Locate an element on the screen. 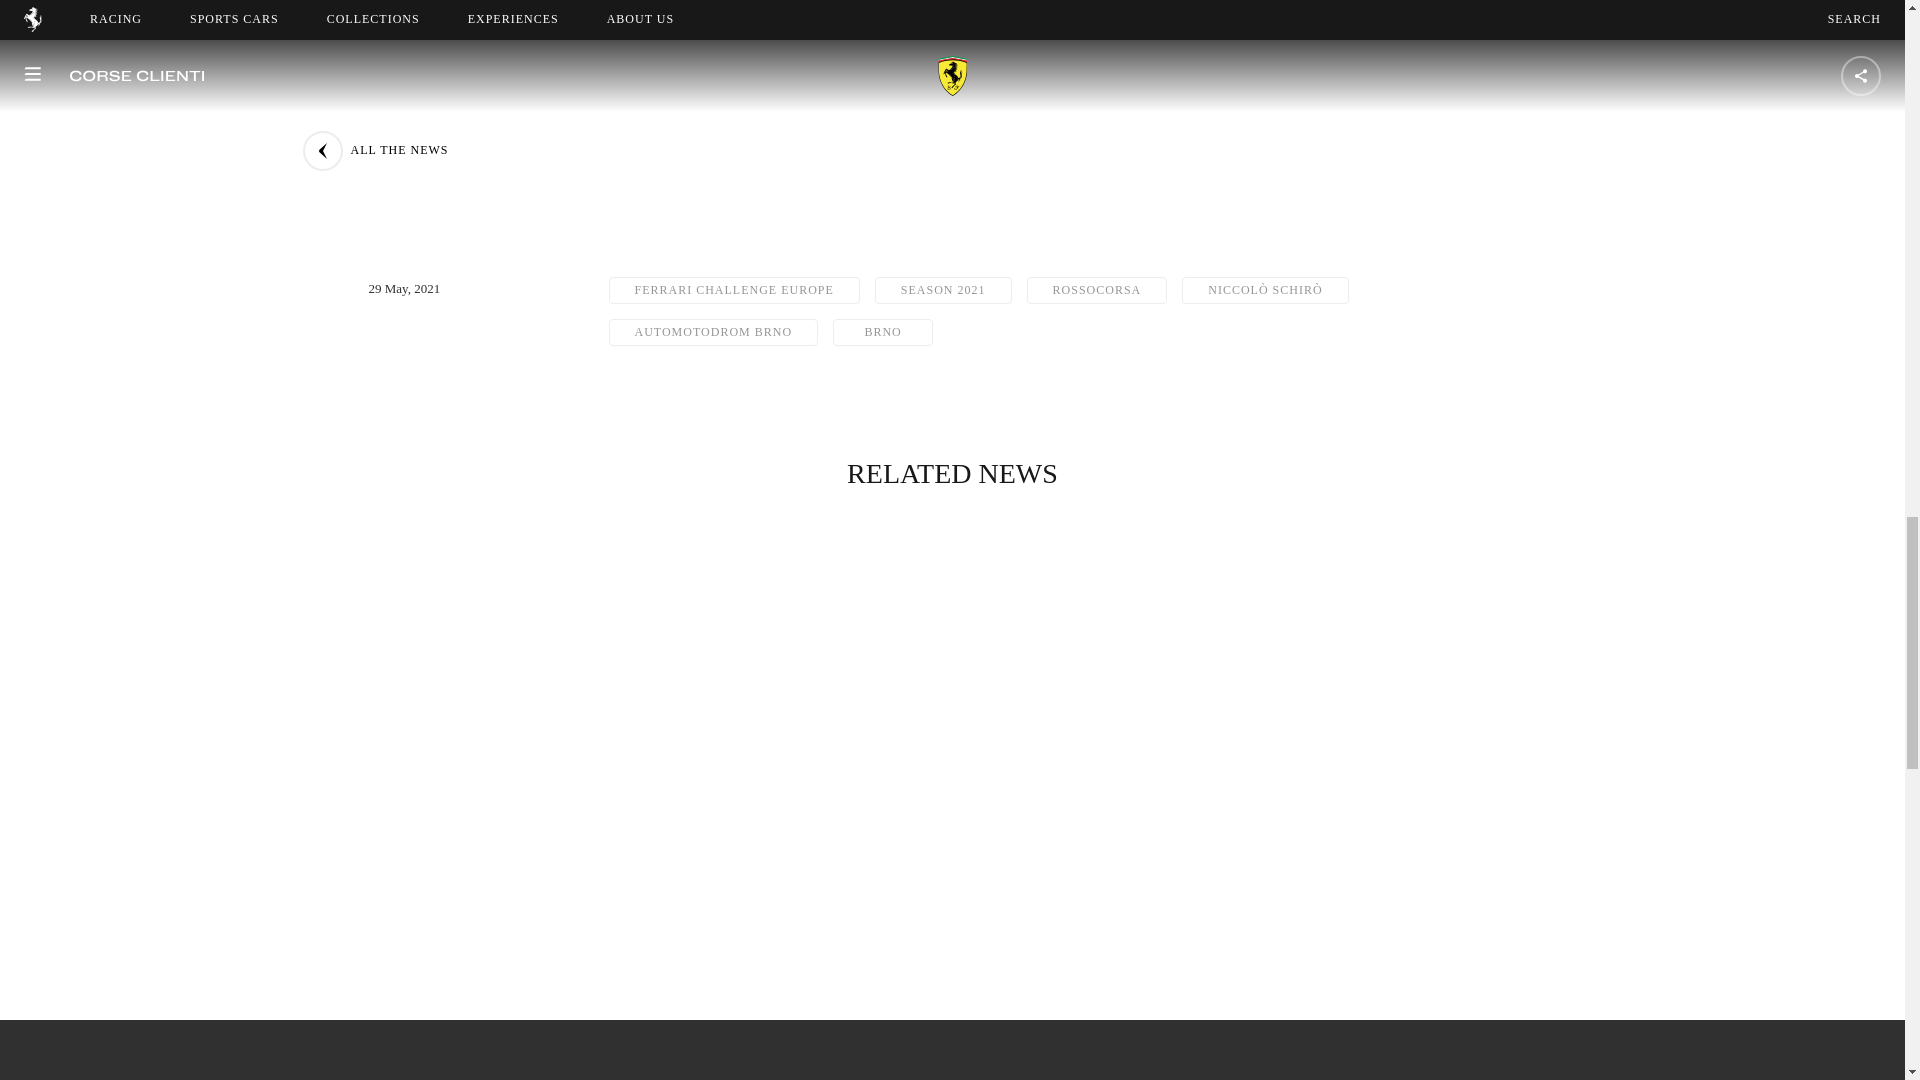  AUTOMOTODROM BRNO is located at coordinates (712, 332).